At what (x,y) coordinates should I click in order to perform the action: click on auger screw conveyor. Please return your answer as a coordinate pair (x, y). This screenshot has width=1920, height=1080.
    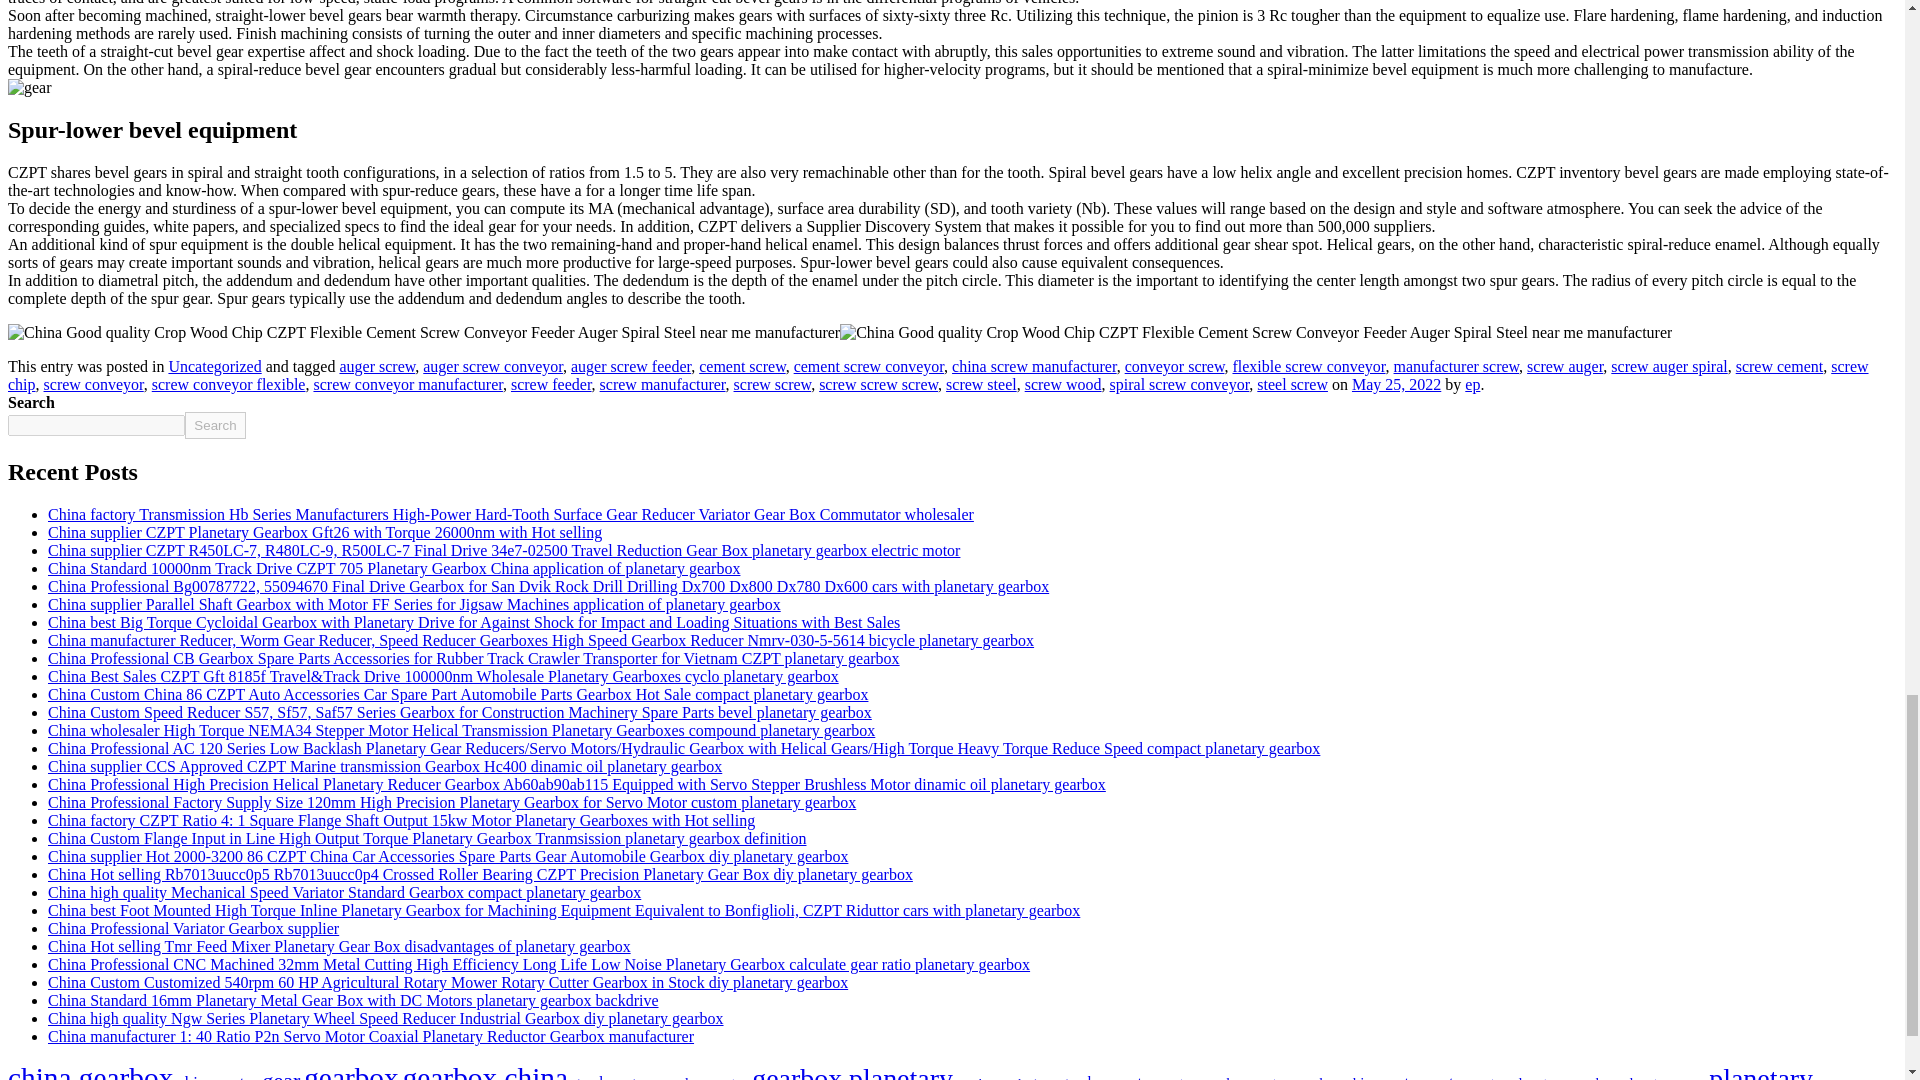
    Looking at the image, I should click on (492, 366).